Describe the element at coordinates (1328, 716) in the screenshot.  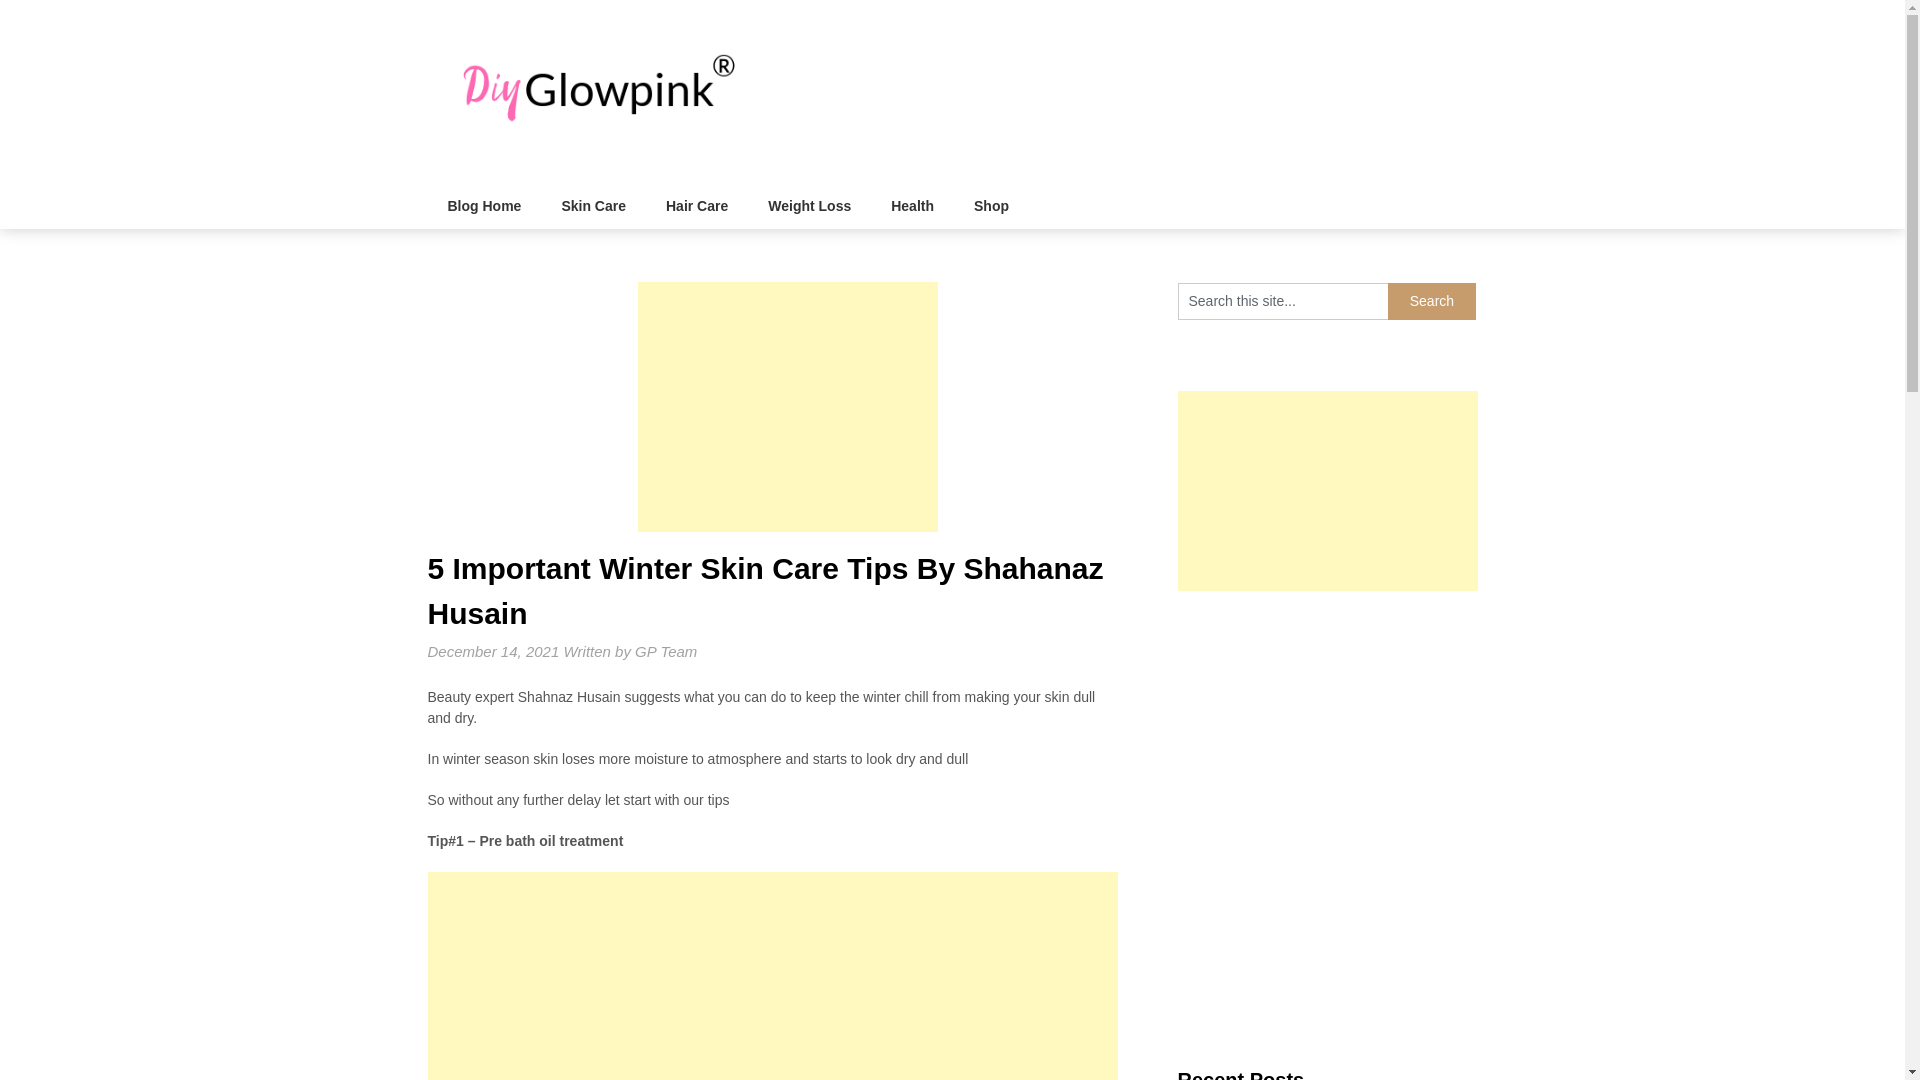
I see `Advertisement` at that location.